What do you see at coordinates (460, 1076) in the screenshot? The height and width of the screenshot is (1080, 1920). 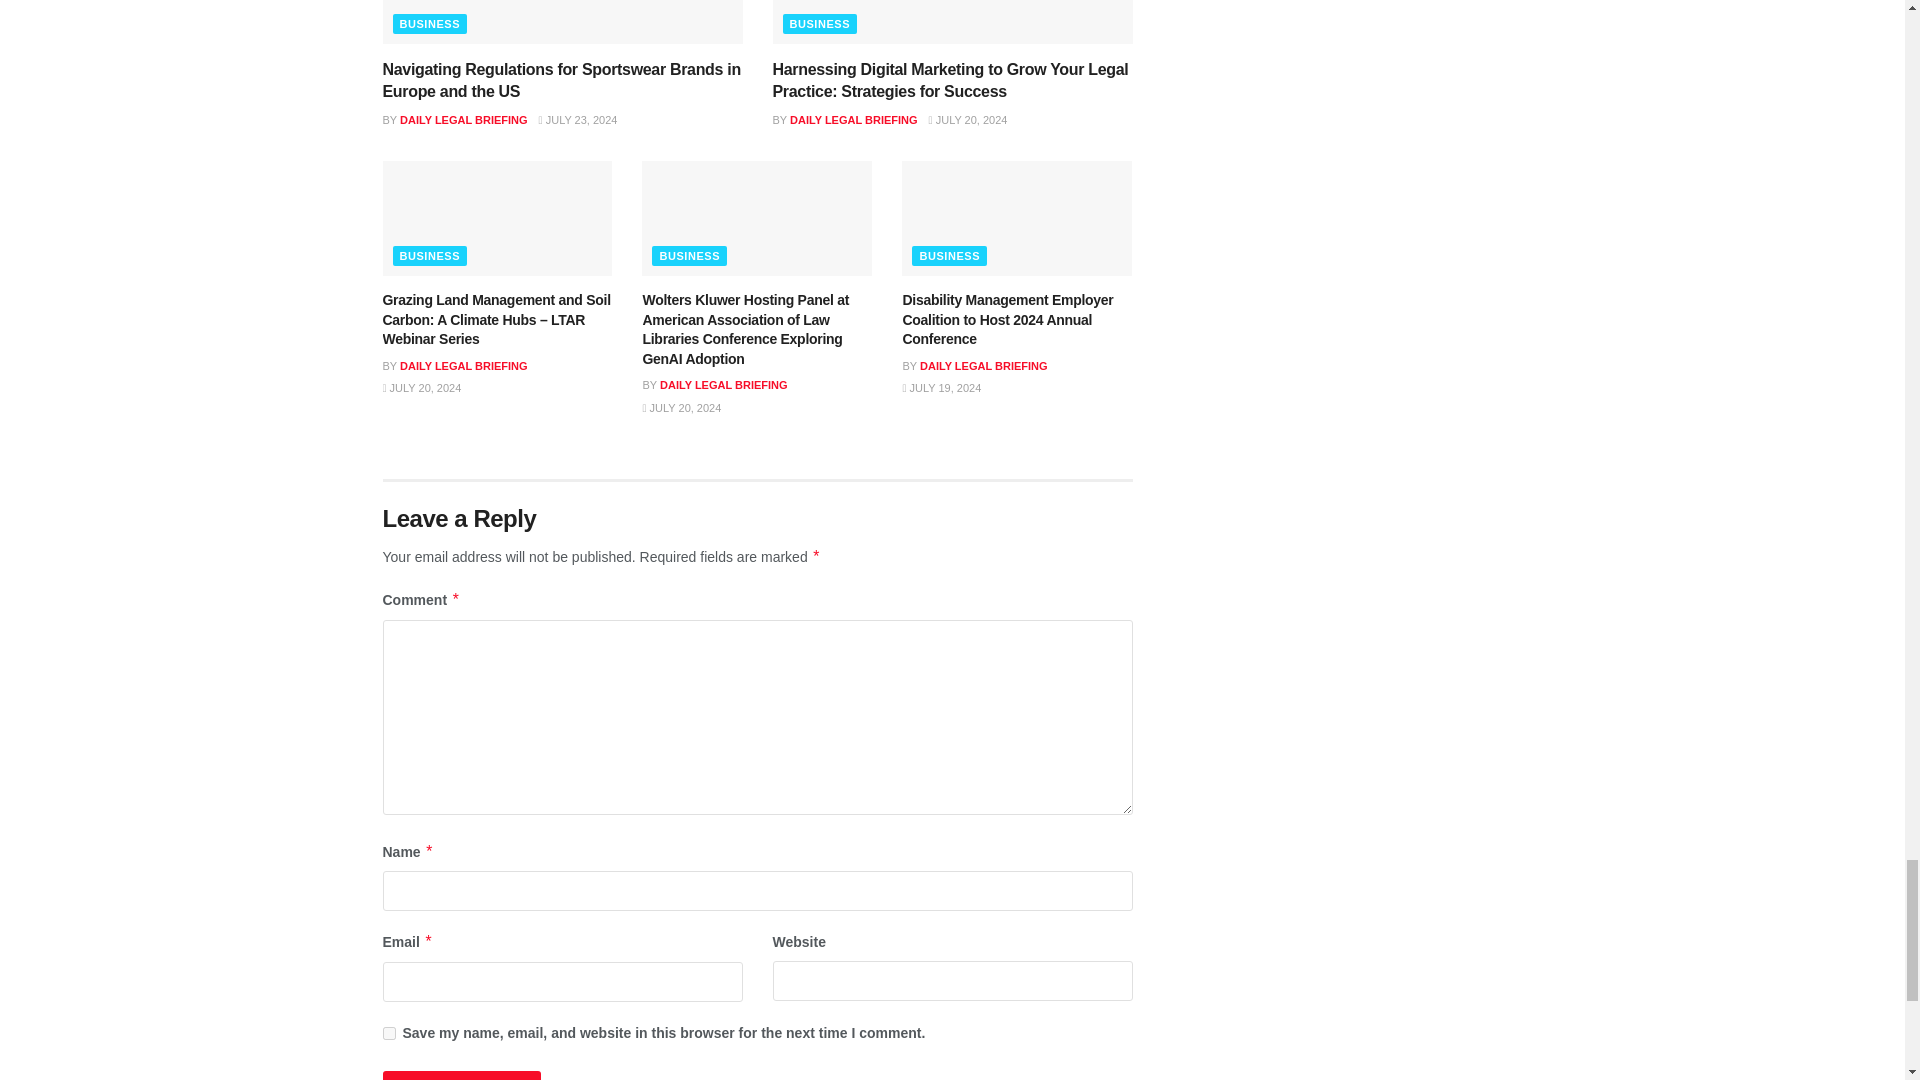 I see `Post Comment` at bounding box center [460, 1076].